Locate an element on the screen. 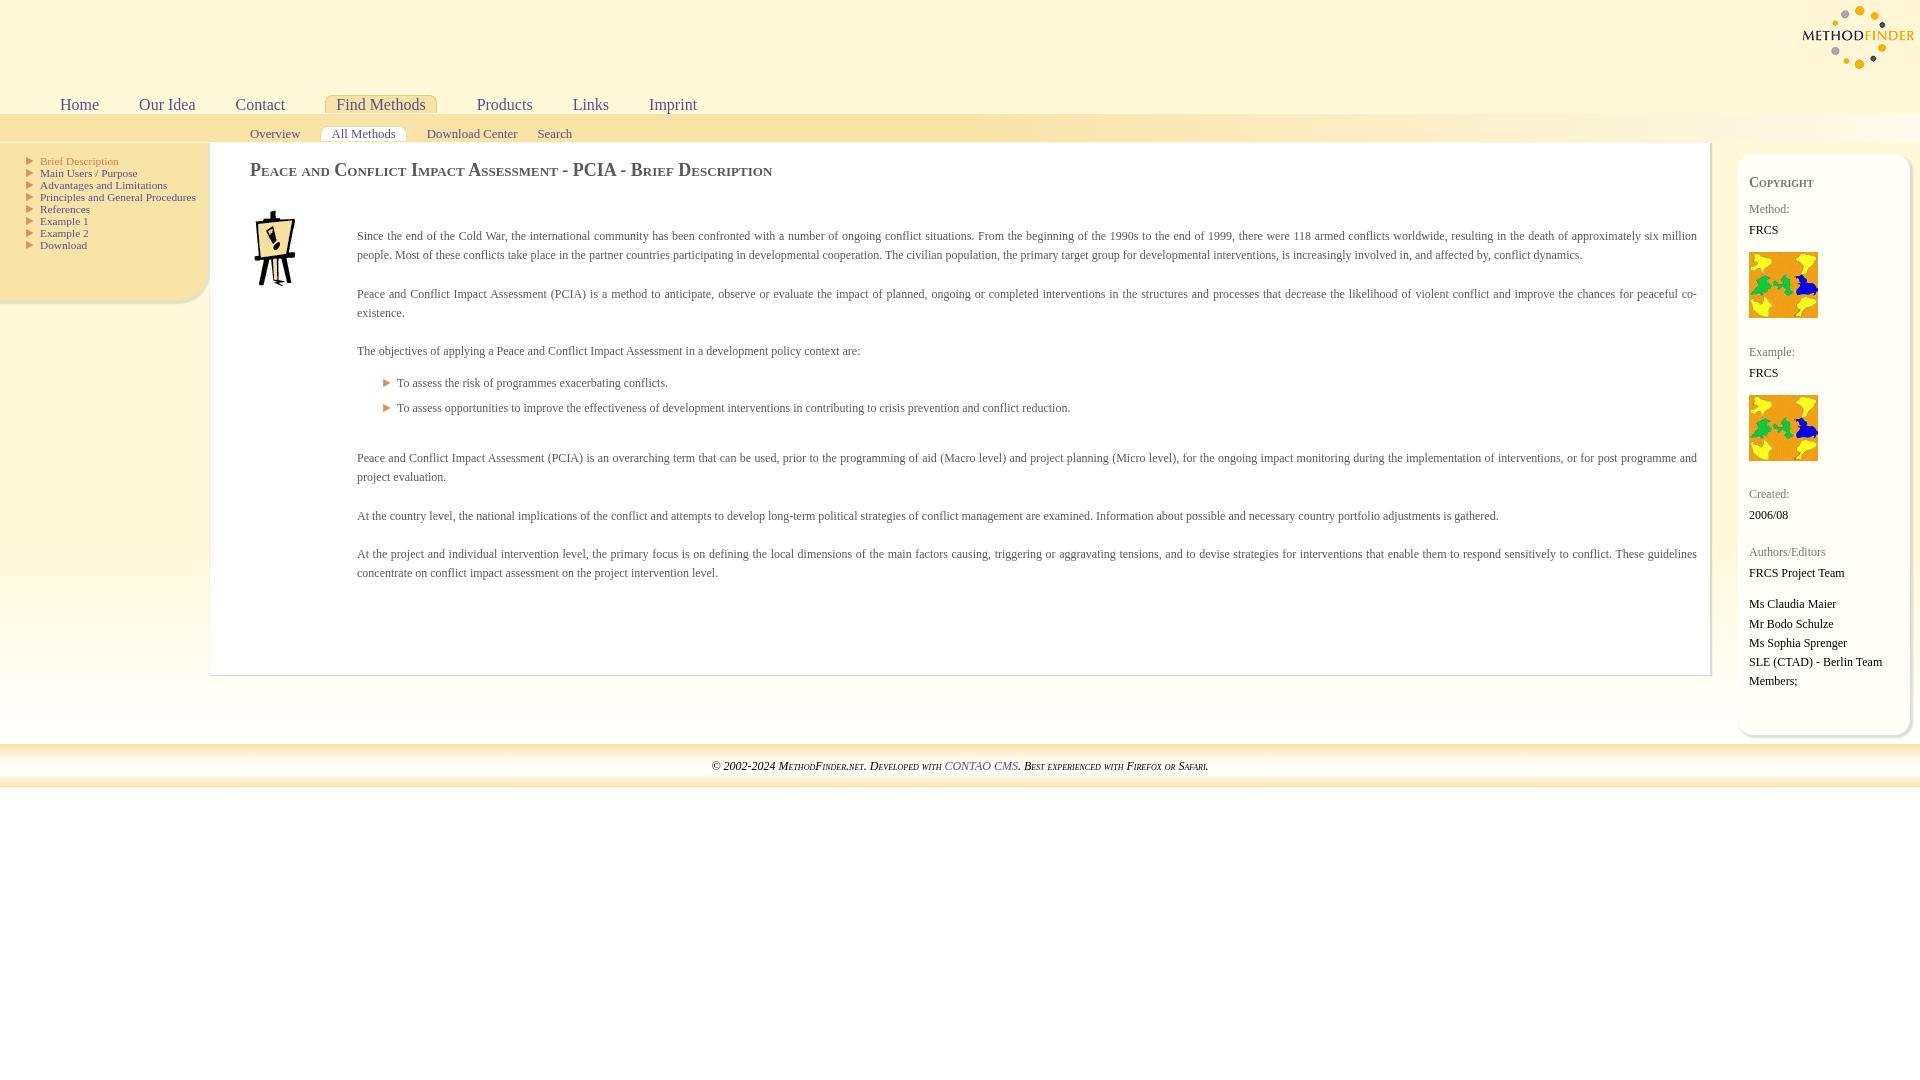 This screenshot has width=1920, height=1080. Download Methods and Examples is located at coordinates (63, 244).